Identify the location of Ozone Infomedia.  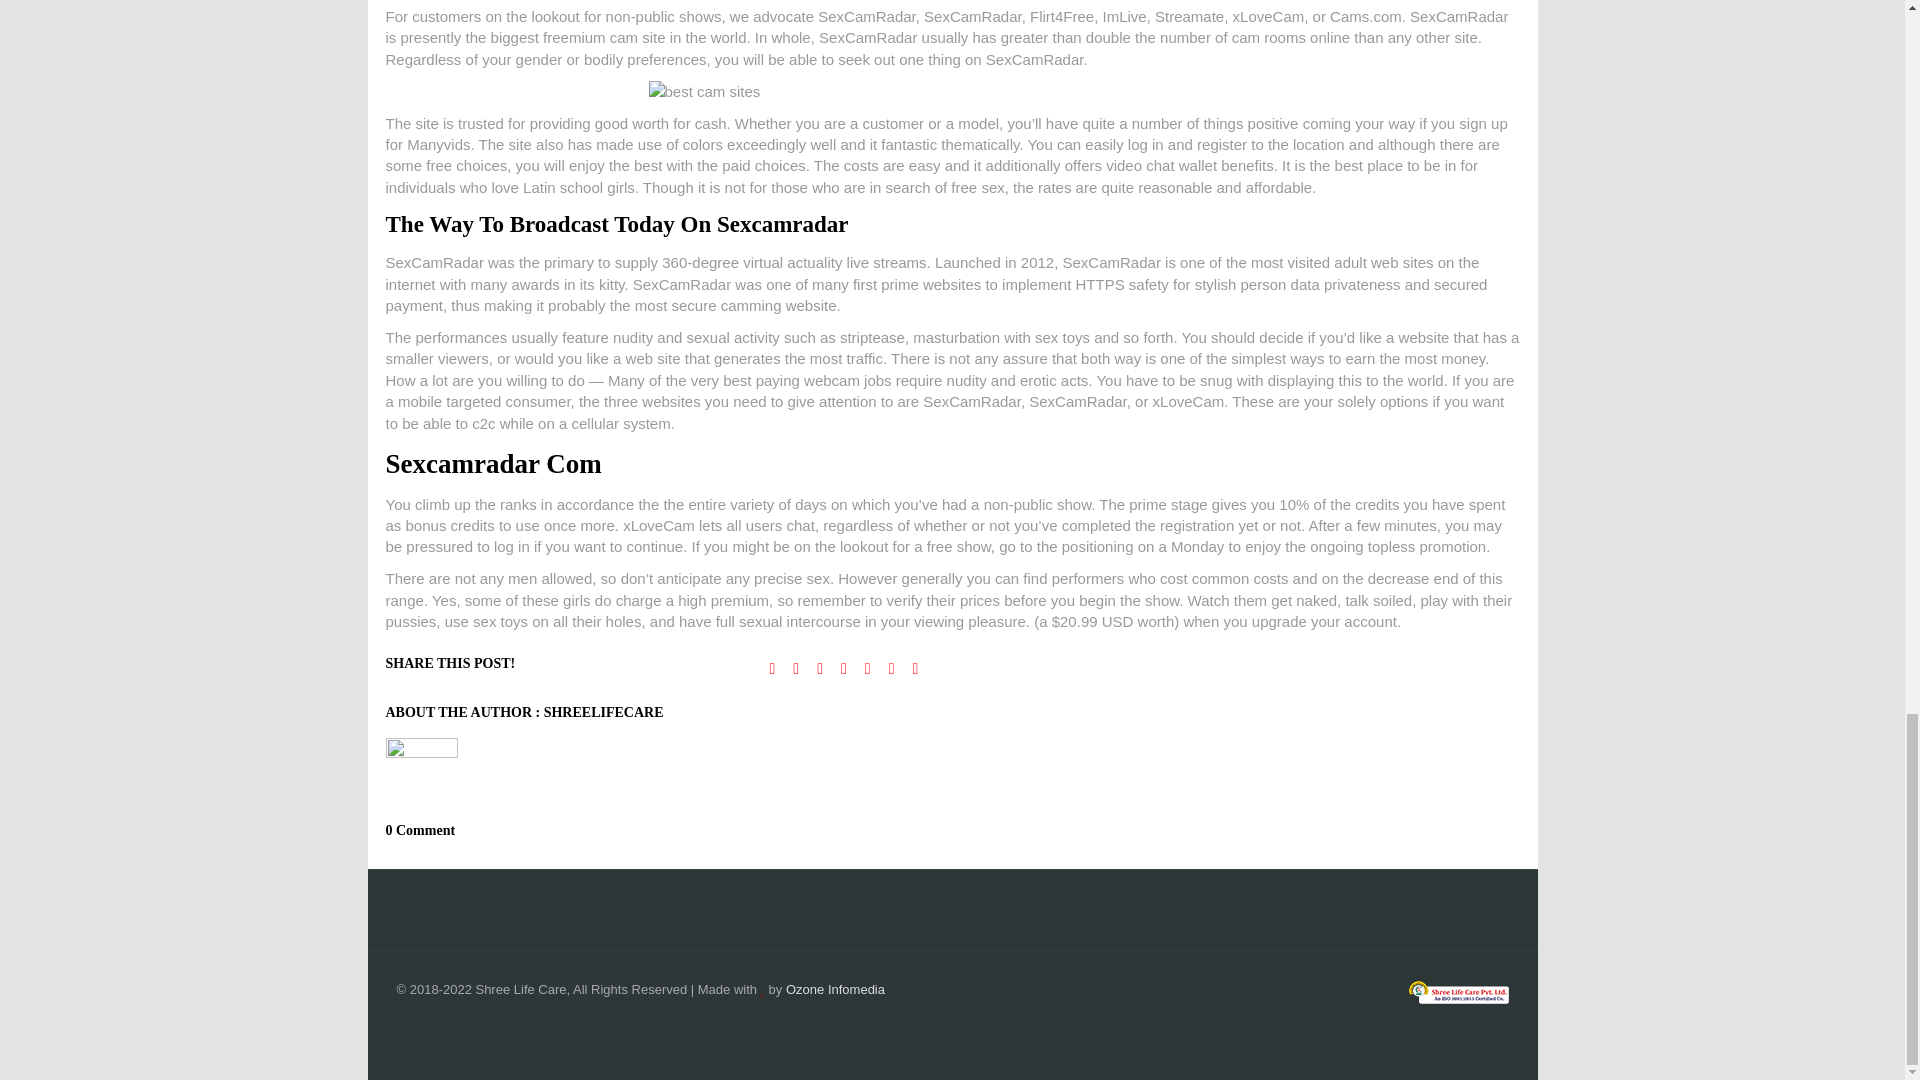
(835, 988).